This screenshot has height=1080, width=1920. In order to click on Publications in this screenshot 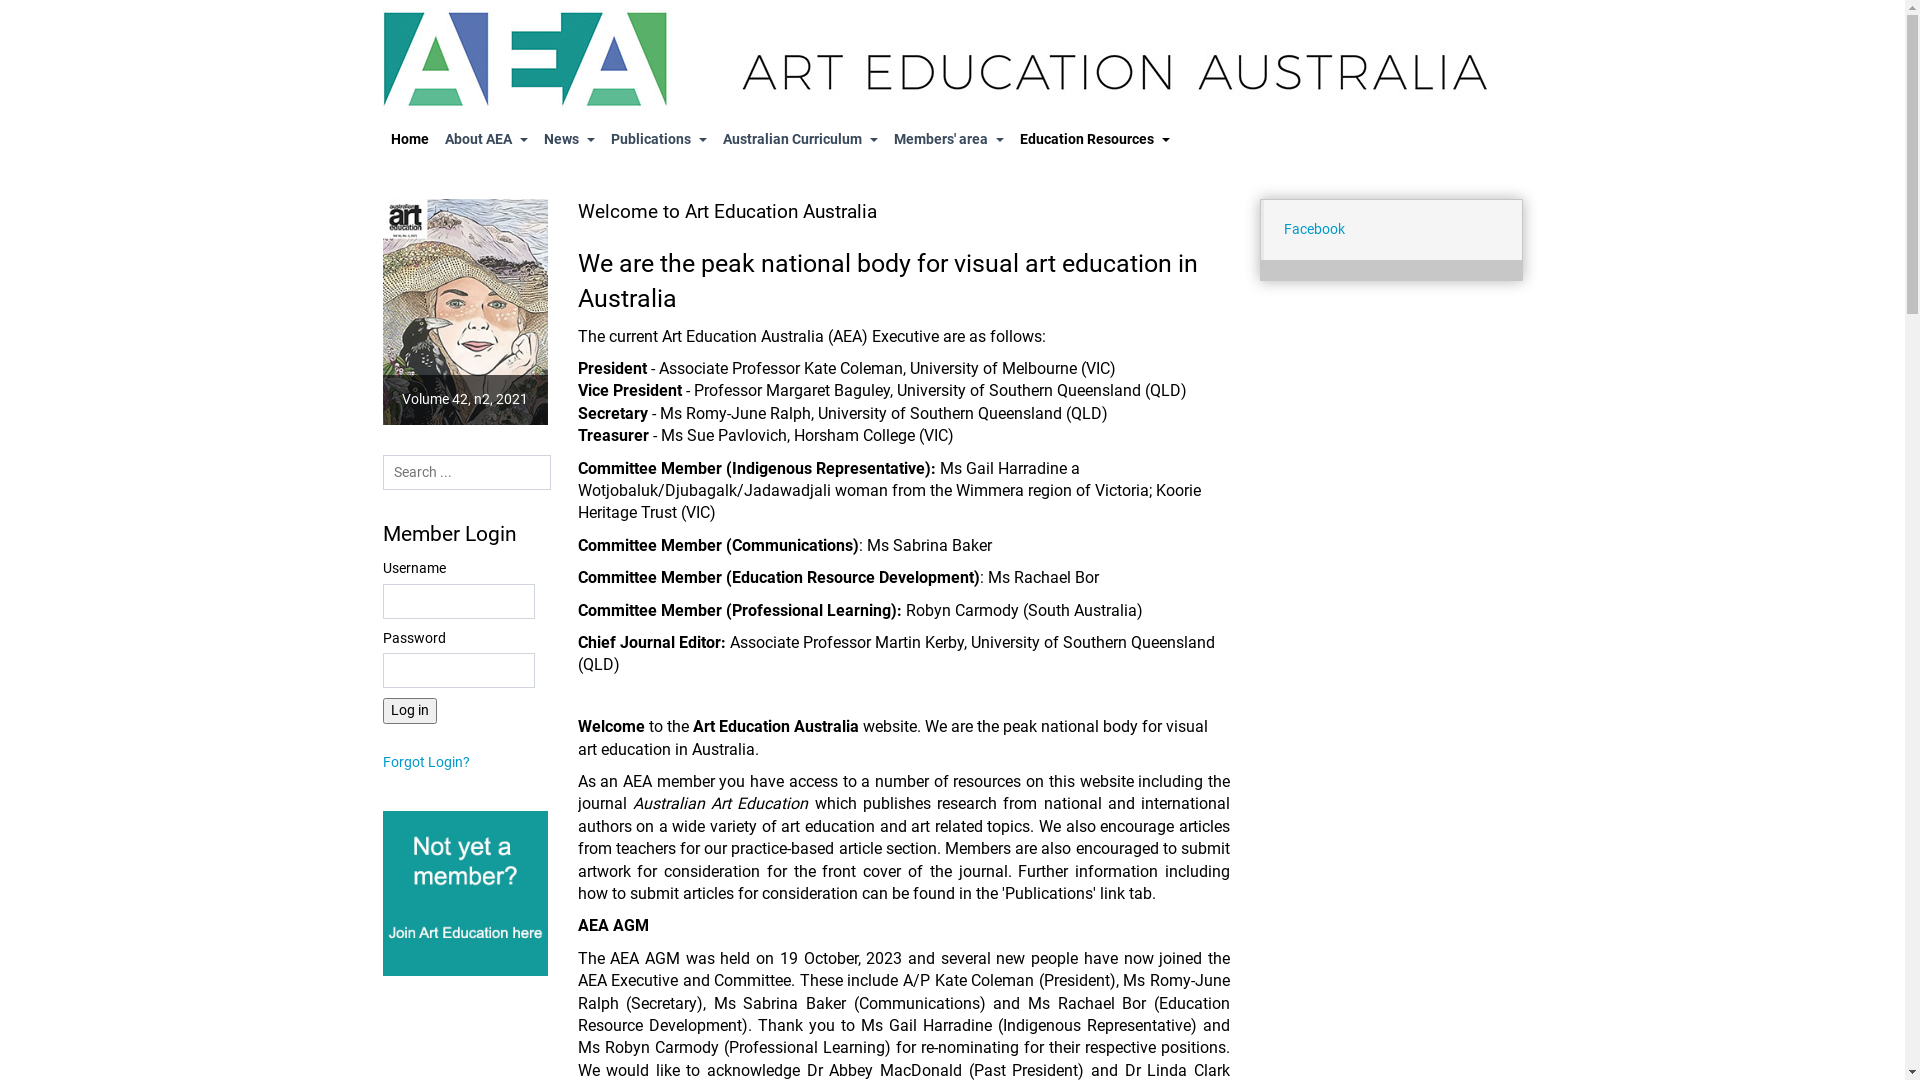, I will do `click(658, 140)`.